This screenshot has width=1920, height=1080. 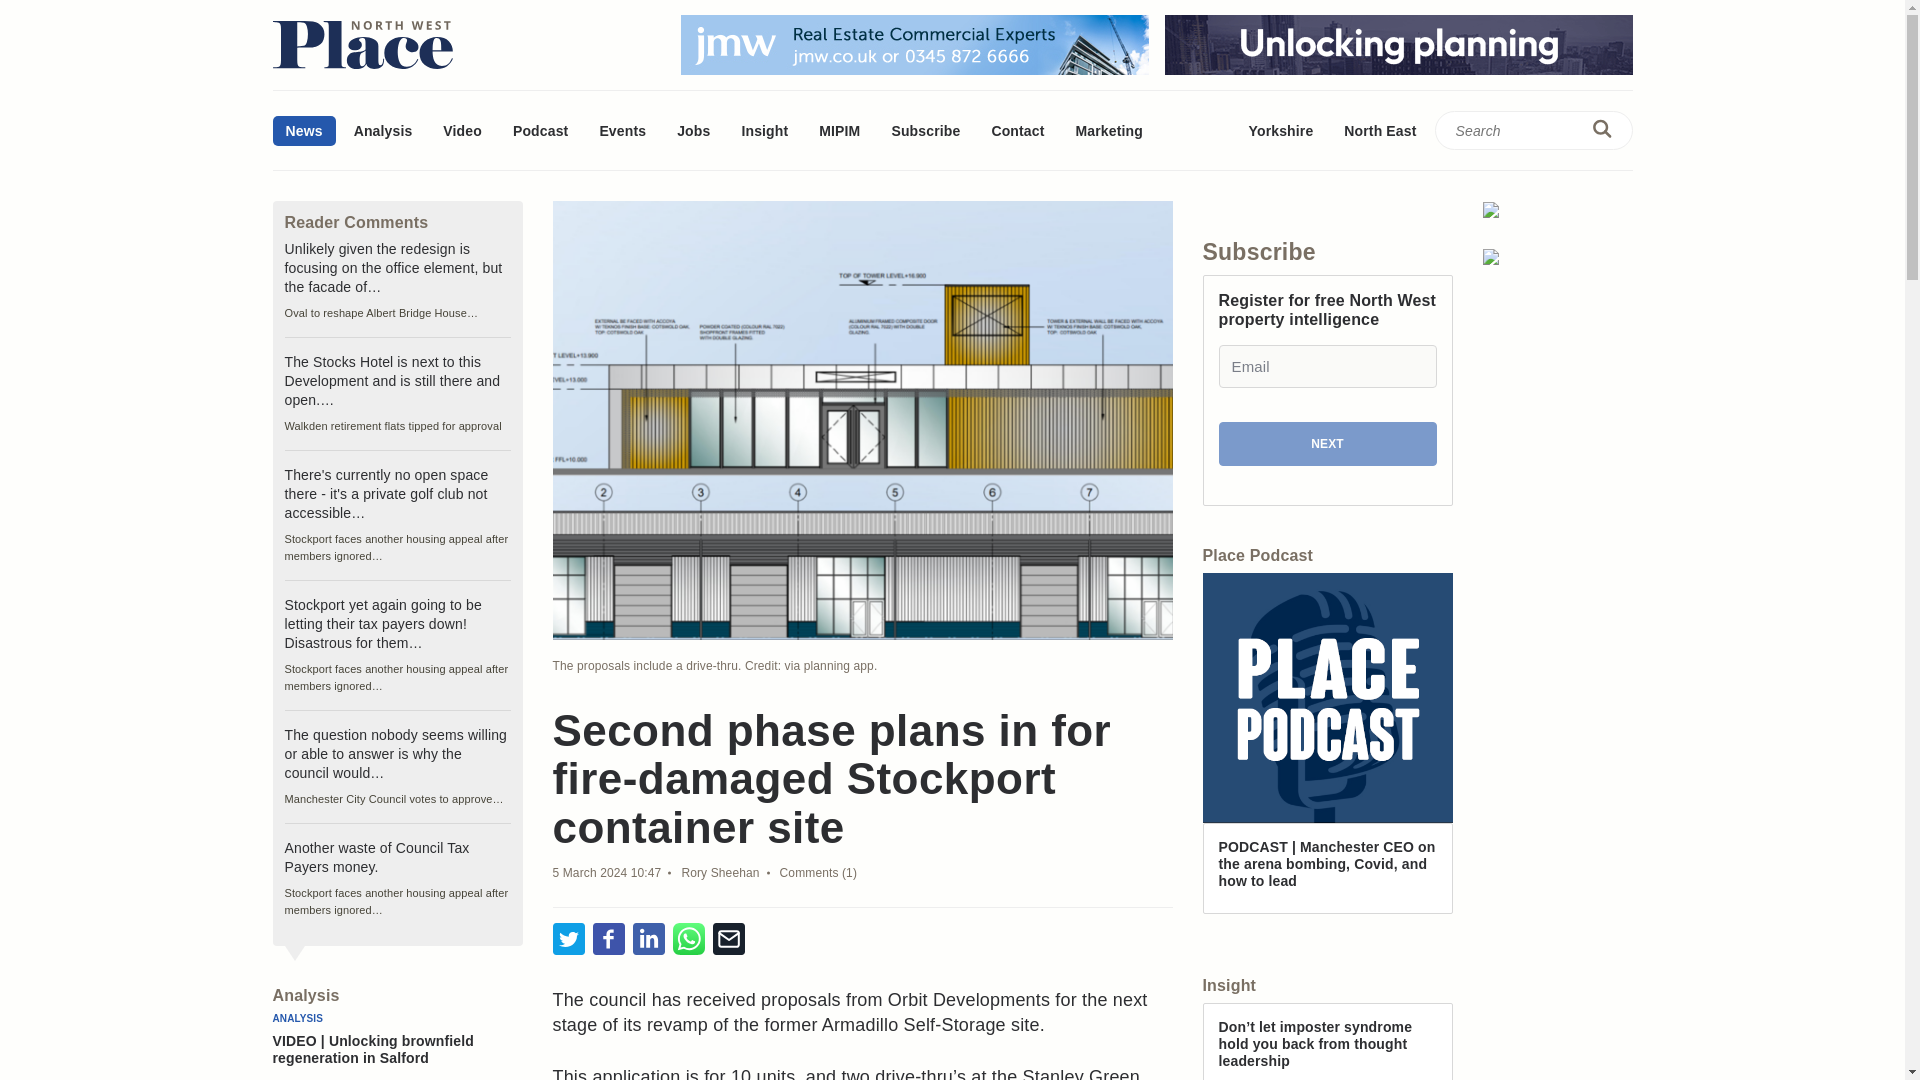 I want to click on Podcast, so click(x=540, y=130).